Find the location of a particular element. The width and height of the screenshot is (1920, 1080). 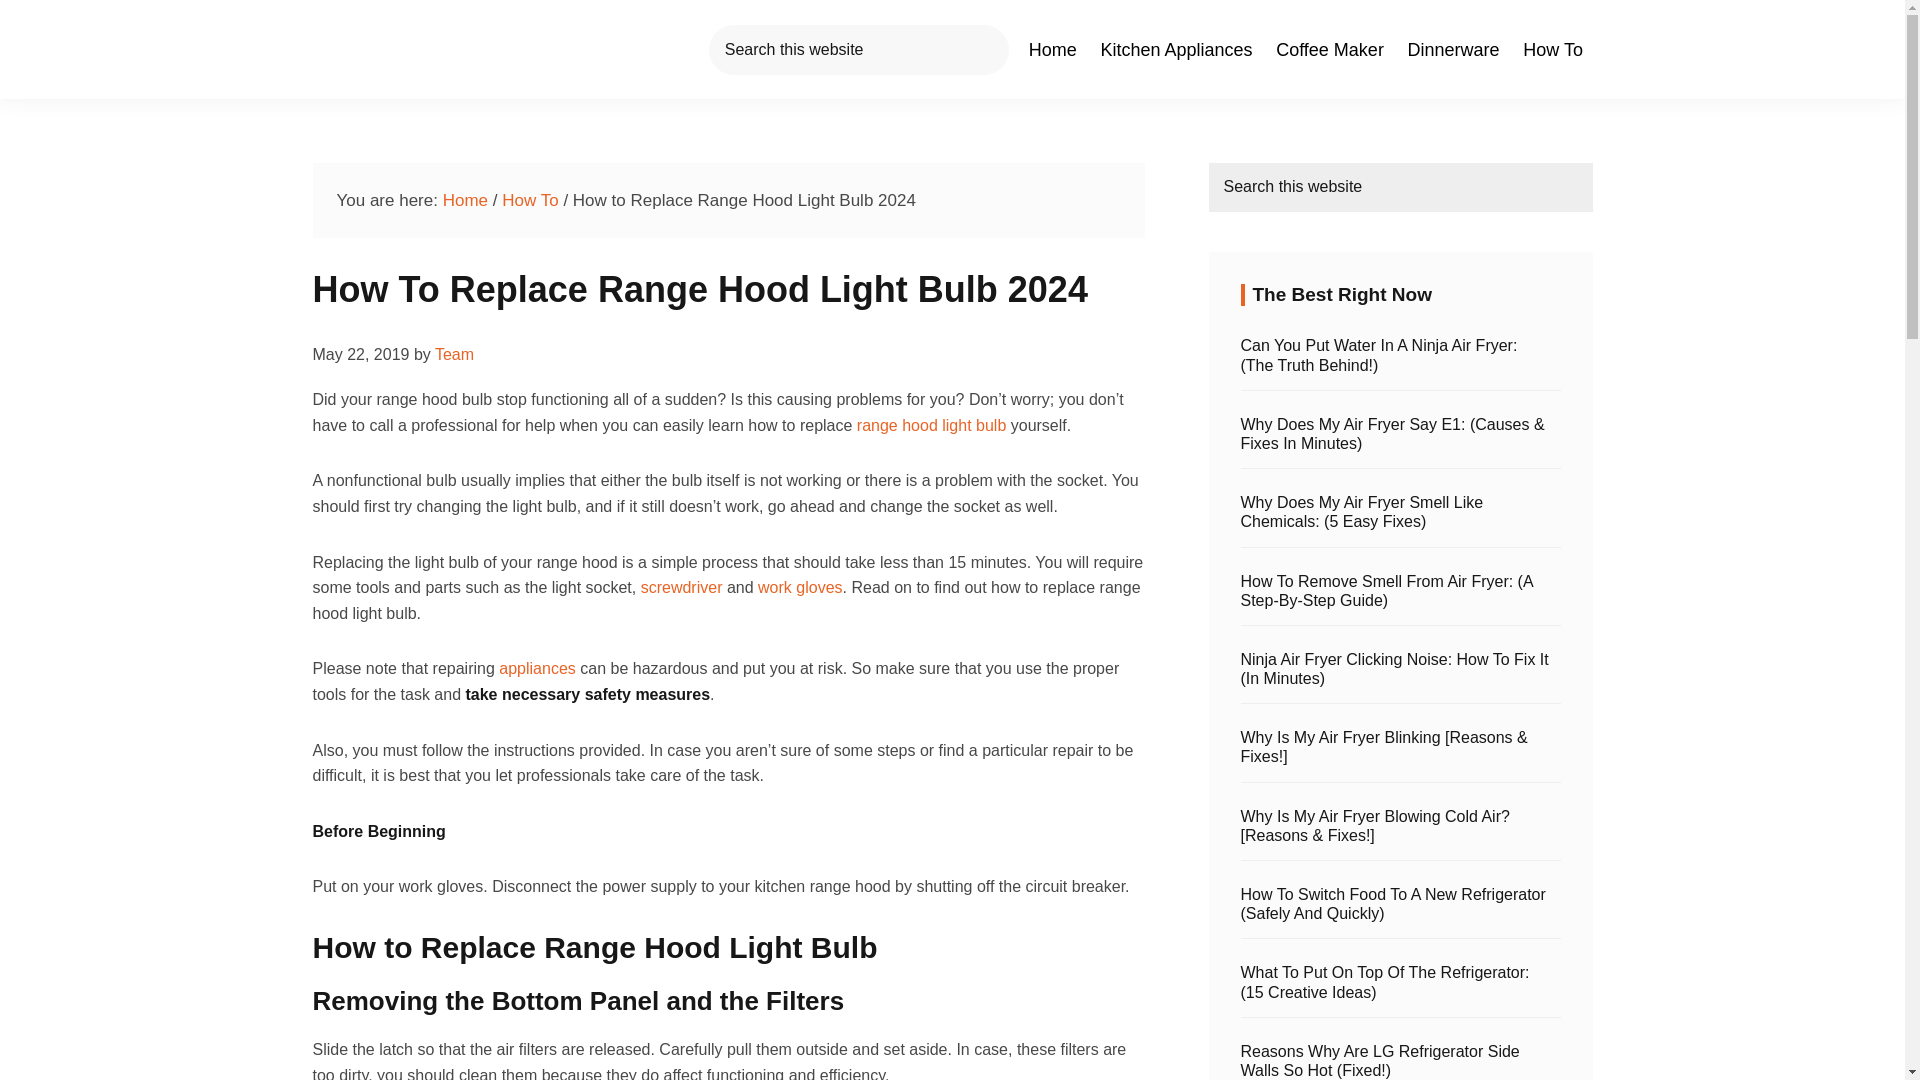

screwdriver is located at coordinates (682, 587).